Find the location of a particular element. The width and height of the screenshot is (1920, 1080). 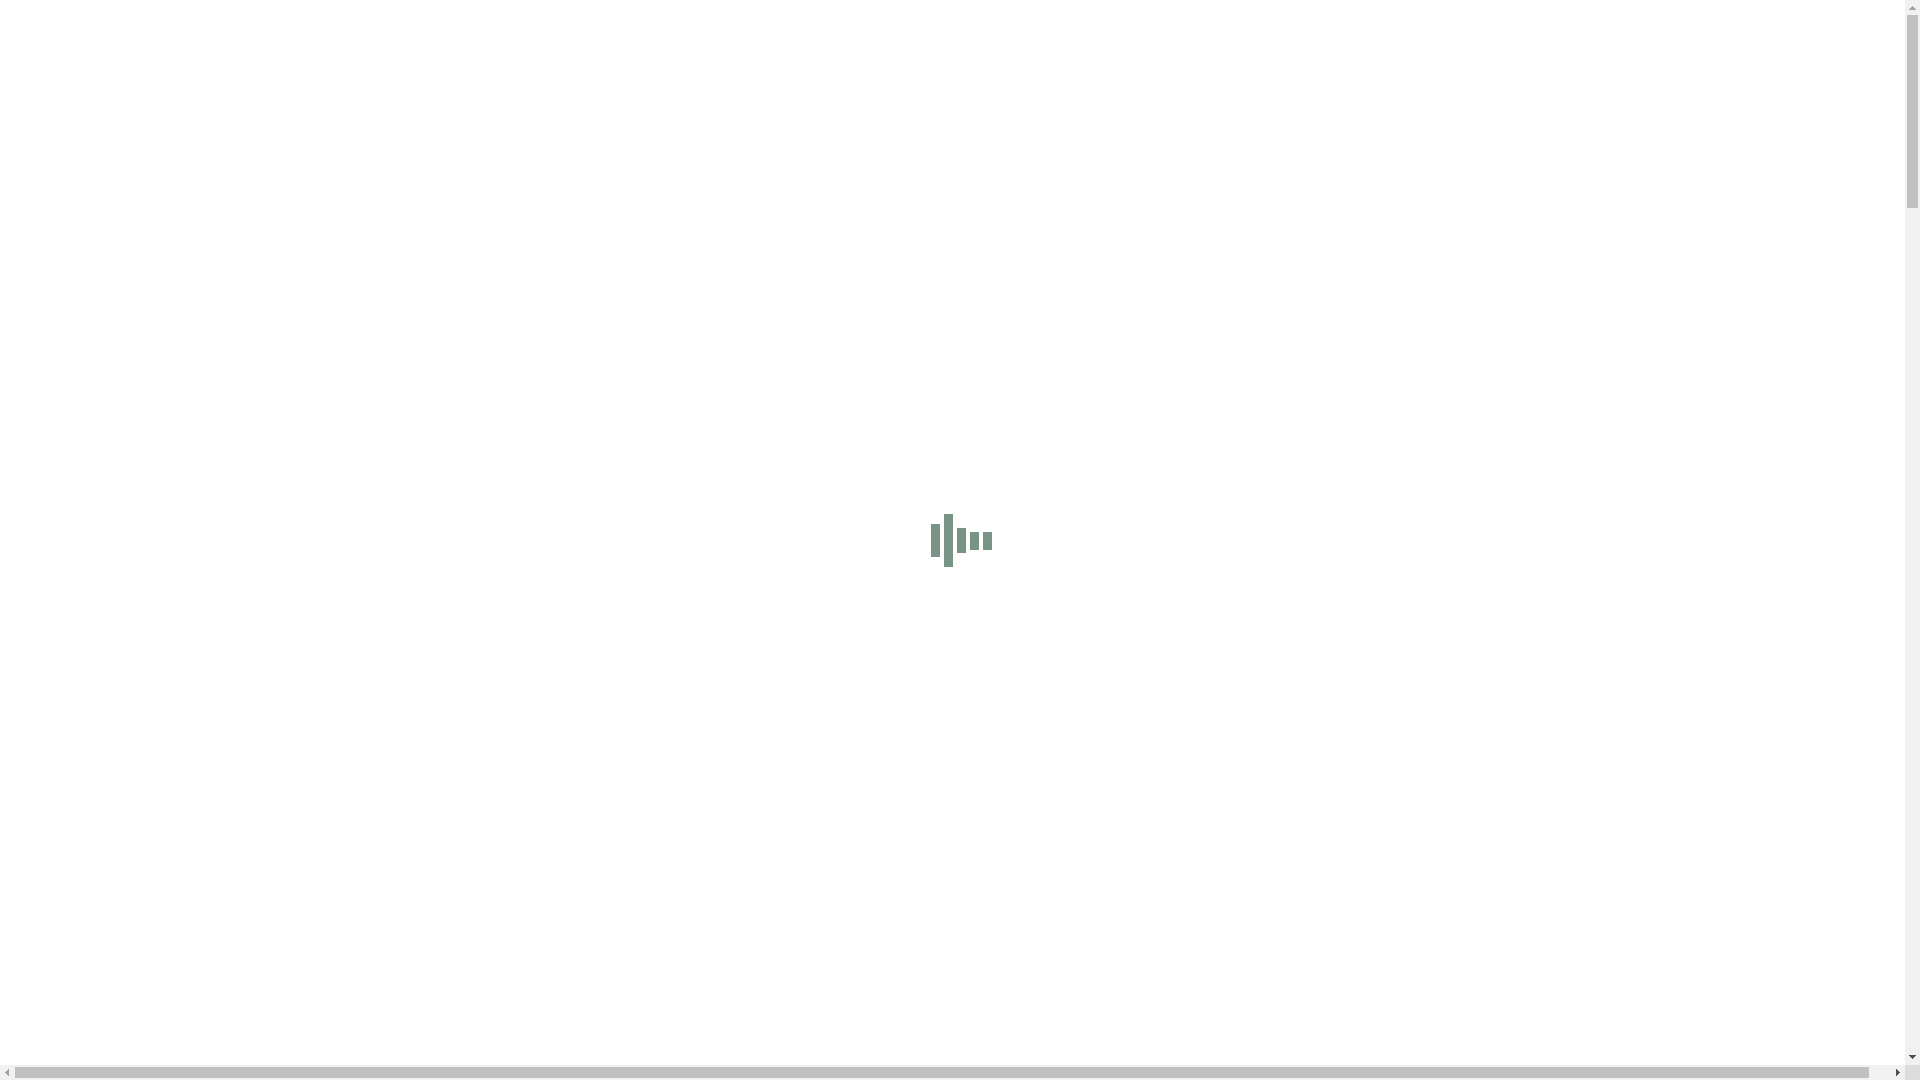

GAPS is located at coordinates (108, 424).